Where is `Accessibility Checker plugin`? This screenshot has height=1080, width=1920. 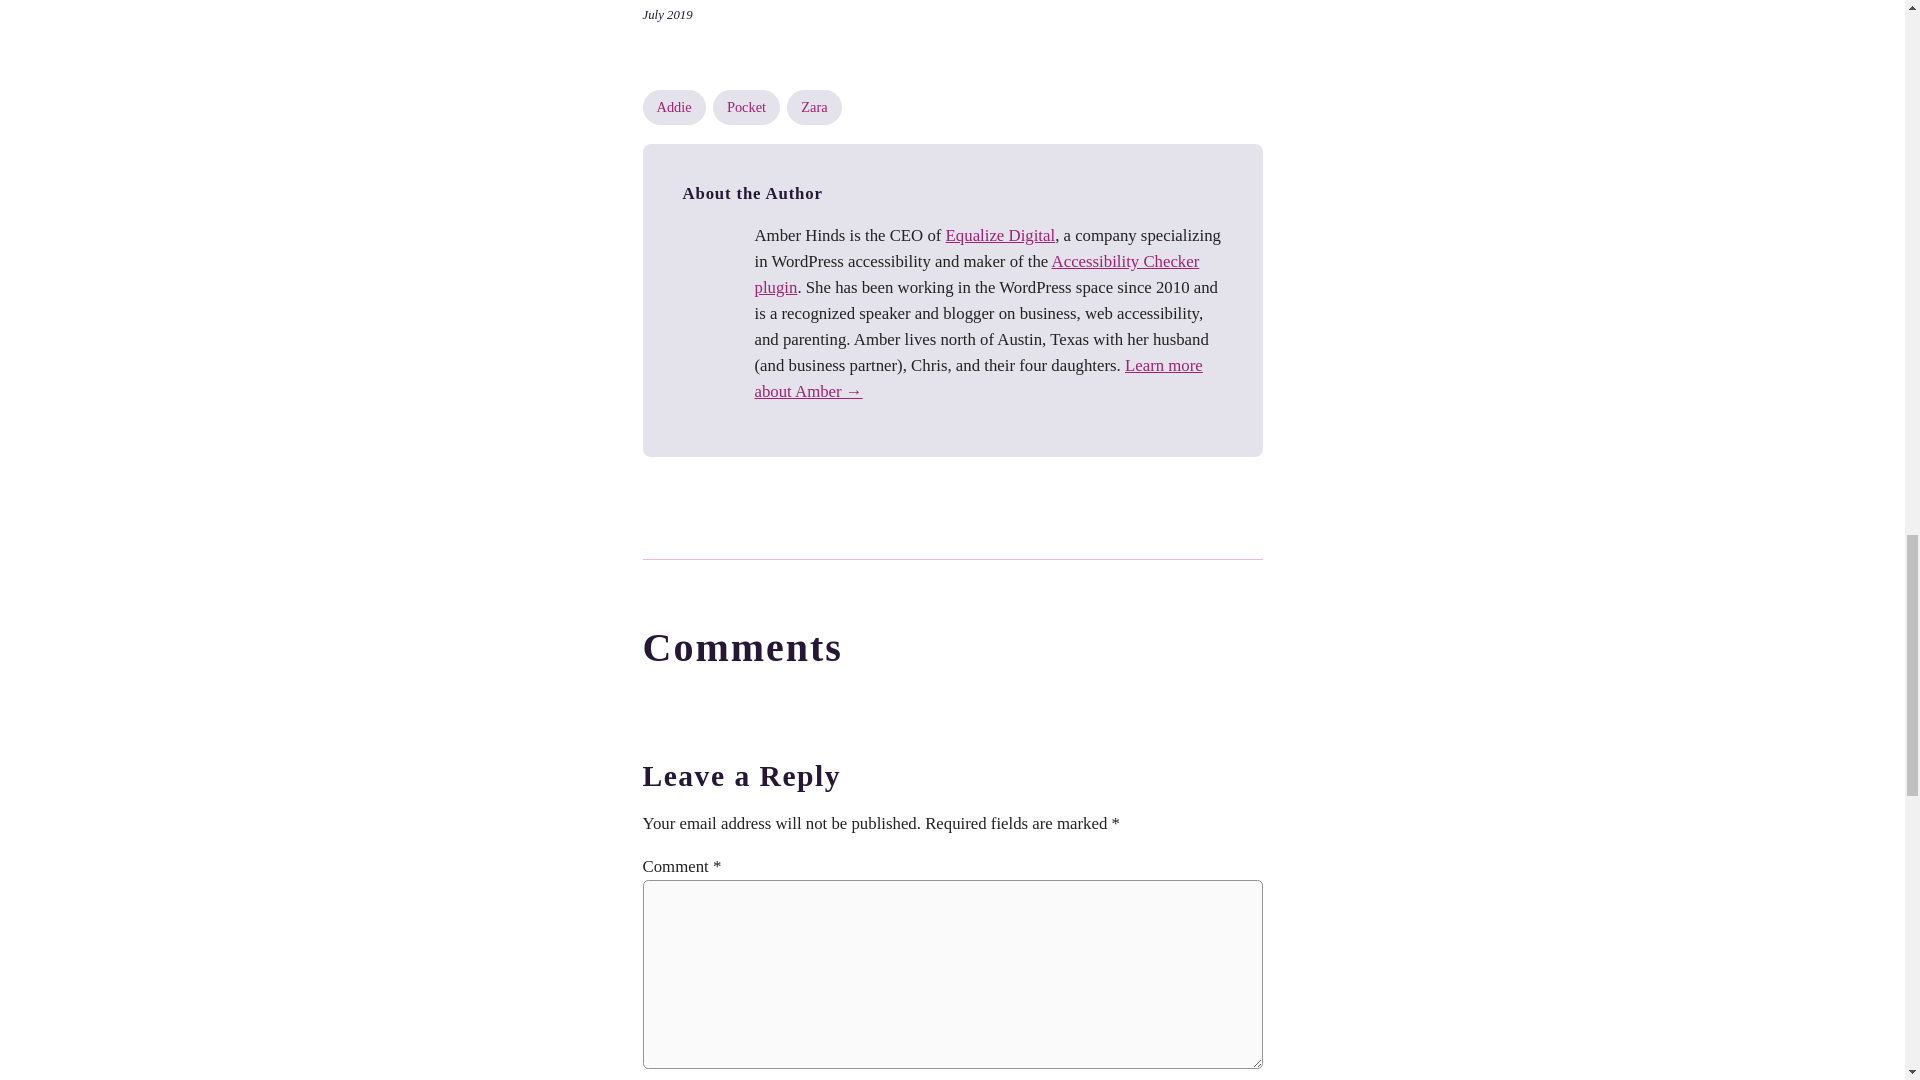
Accessibility Checker plugin is located at coordinates (976, 274).